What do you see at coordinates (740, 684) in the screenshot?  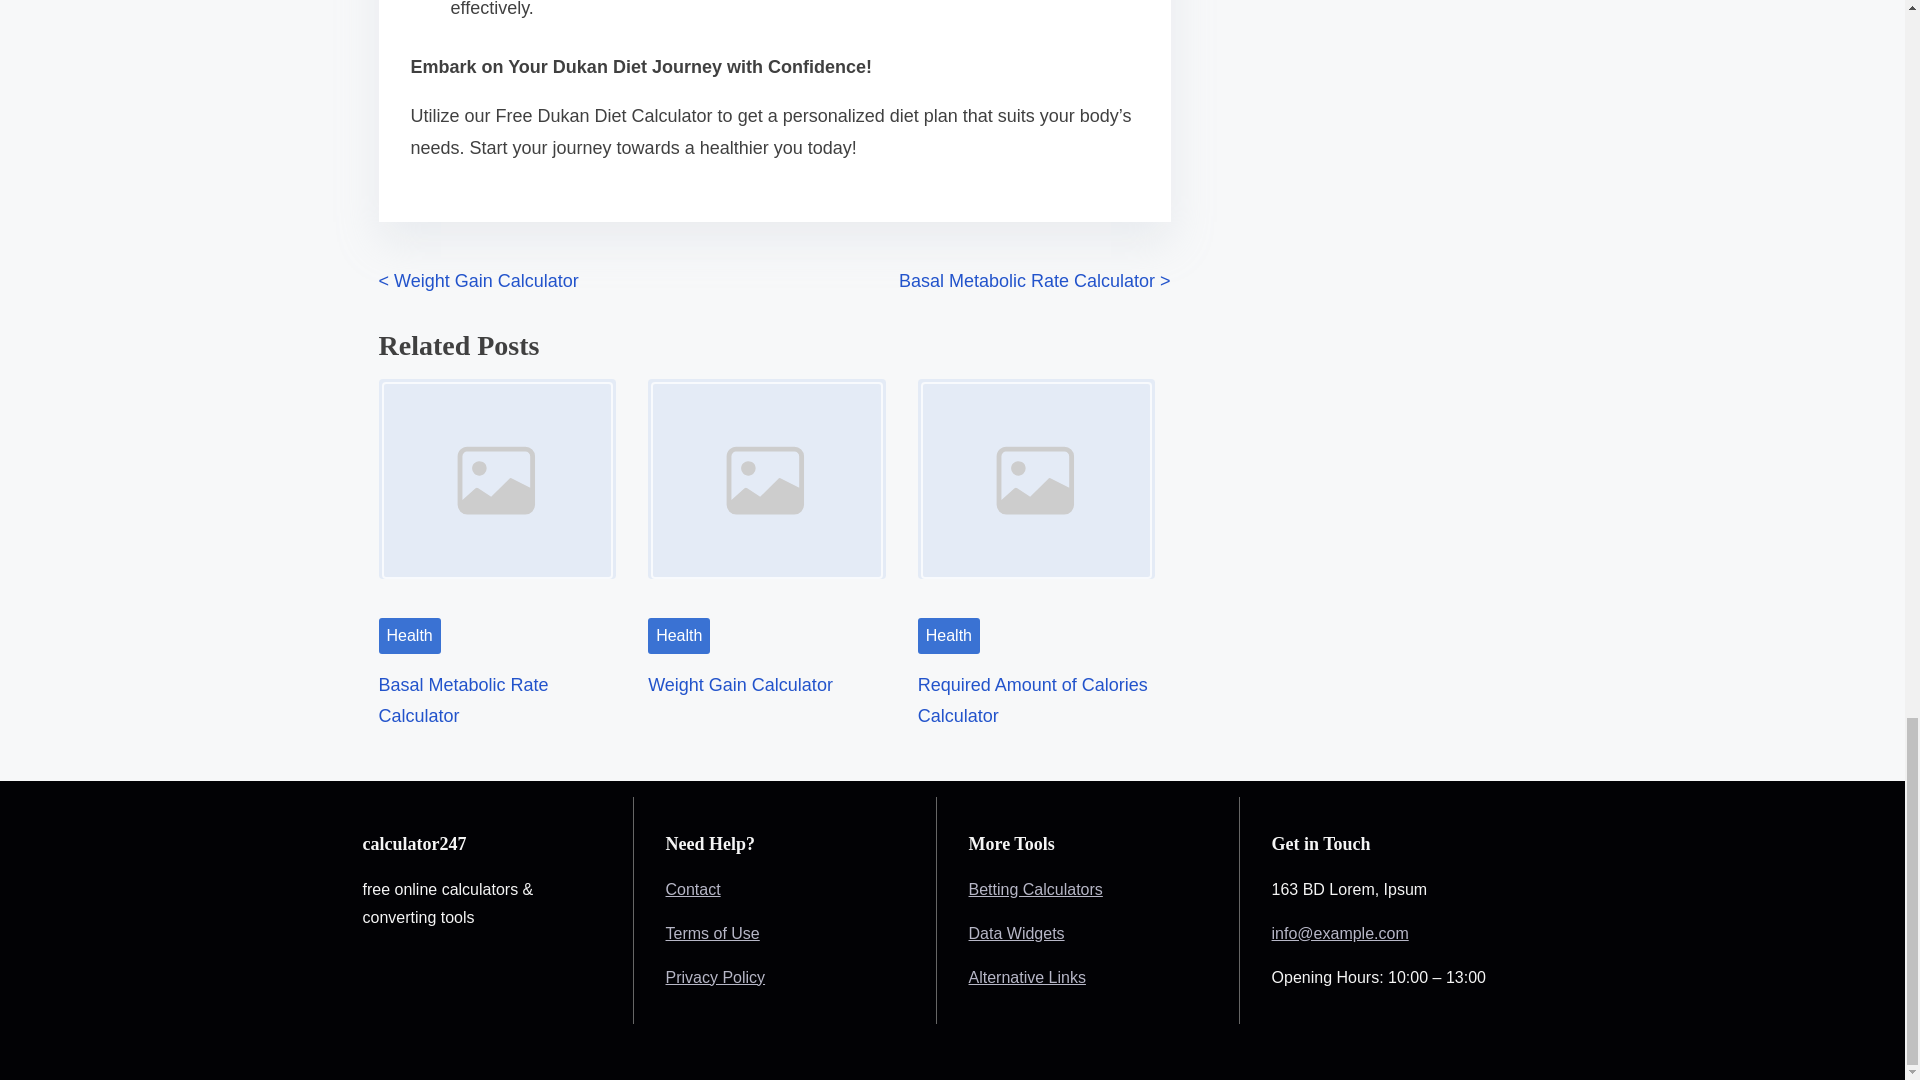 I see `Weight Gain Calculator` at bounding box center [740, 684].